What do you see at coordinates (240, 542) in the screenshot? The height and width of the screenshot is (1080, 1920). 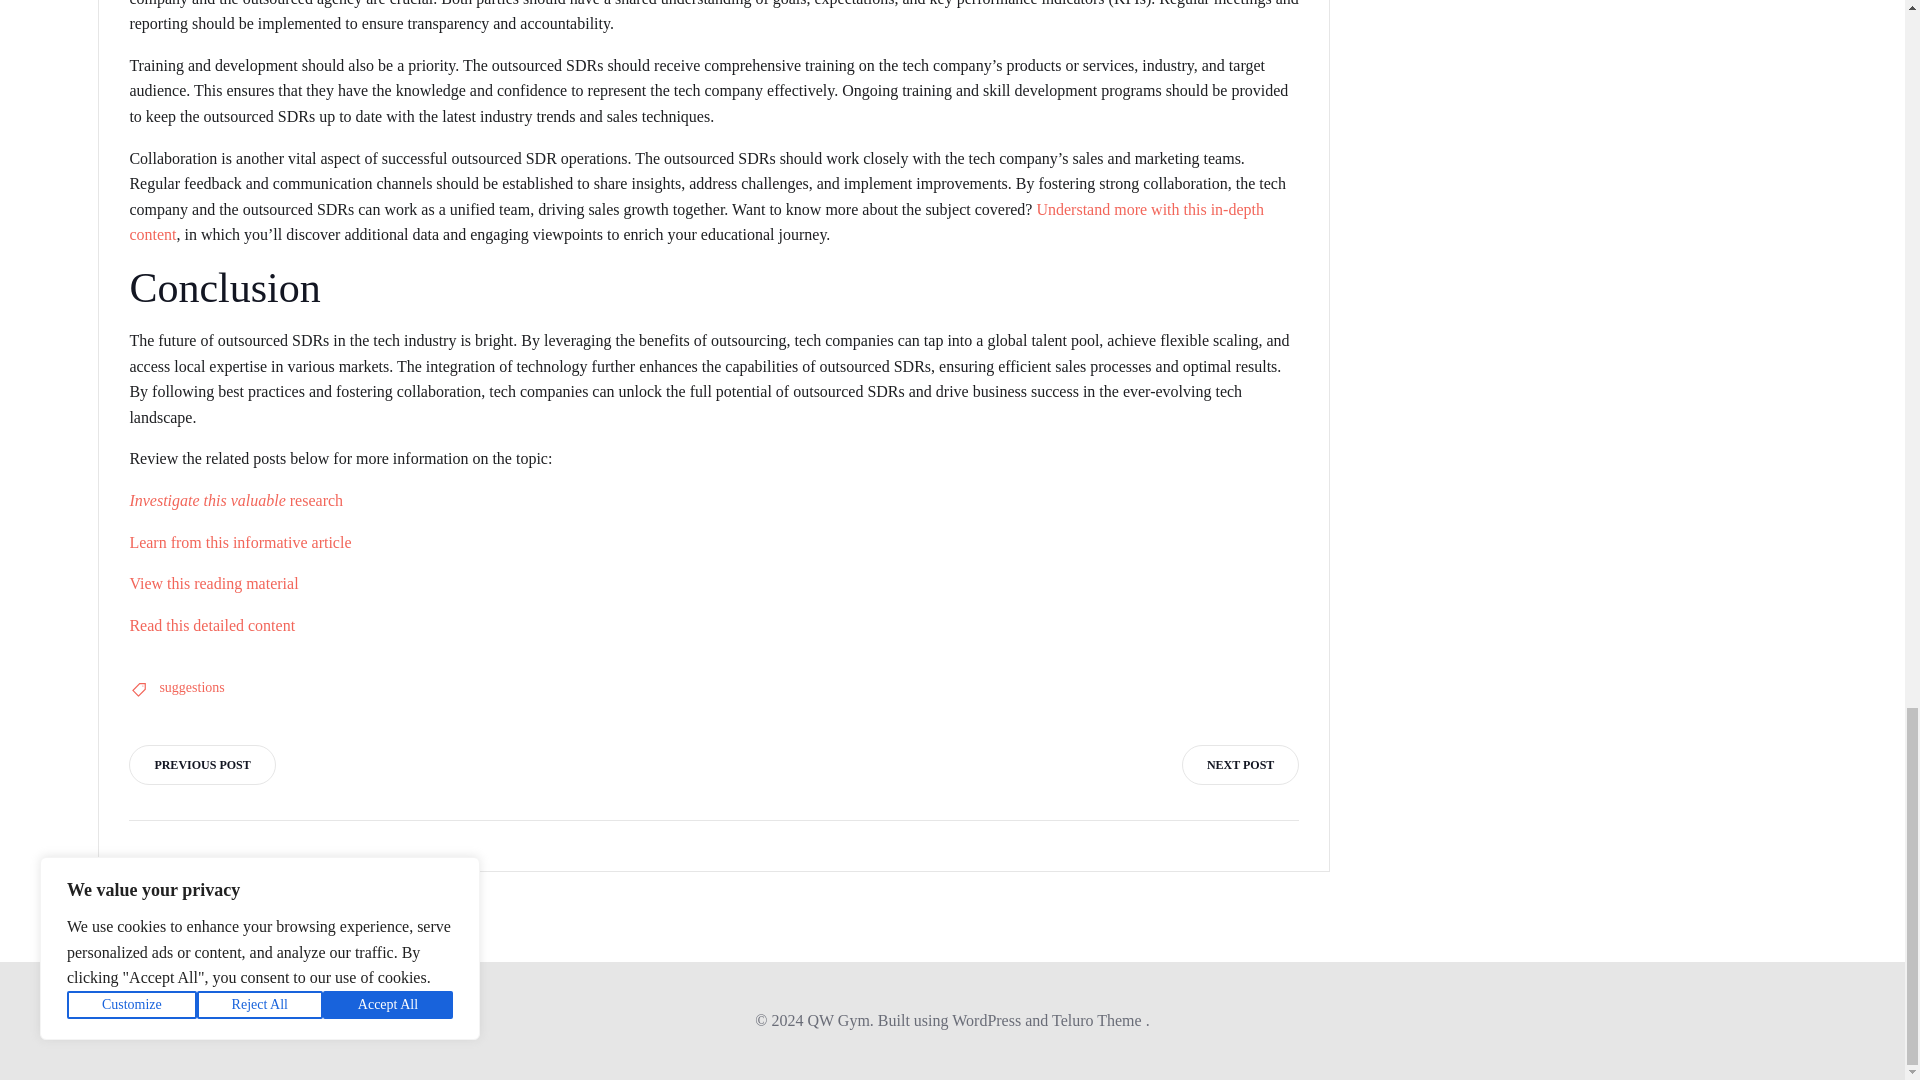 I see `Learn from this informative article` at bounding box center [240, 542].